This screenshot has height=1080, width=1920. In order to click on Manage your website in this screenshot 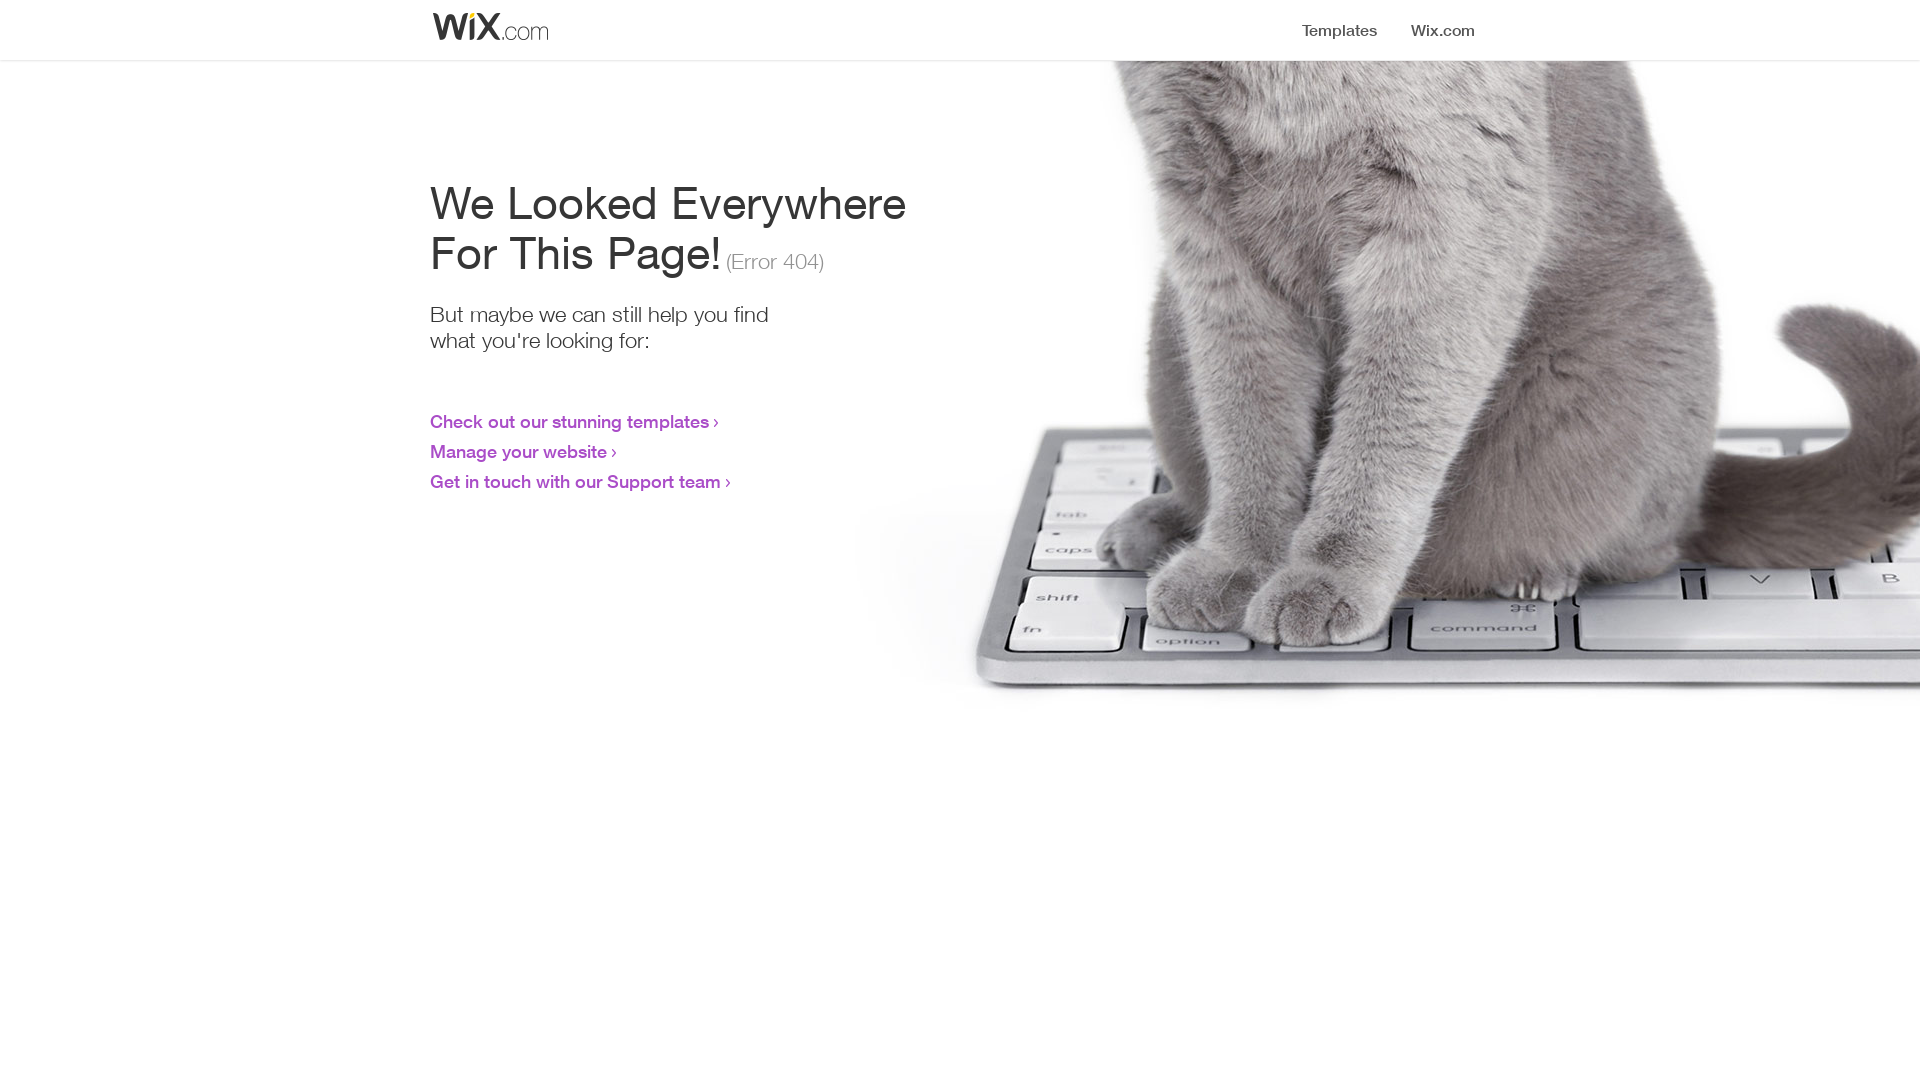, I will do `click(518, 451)`.